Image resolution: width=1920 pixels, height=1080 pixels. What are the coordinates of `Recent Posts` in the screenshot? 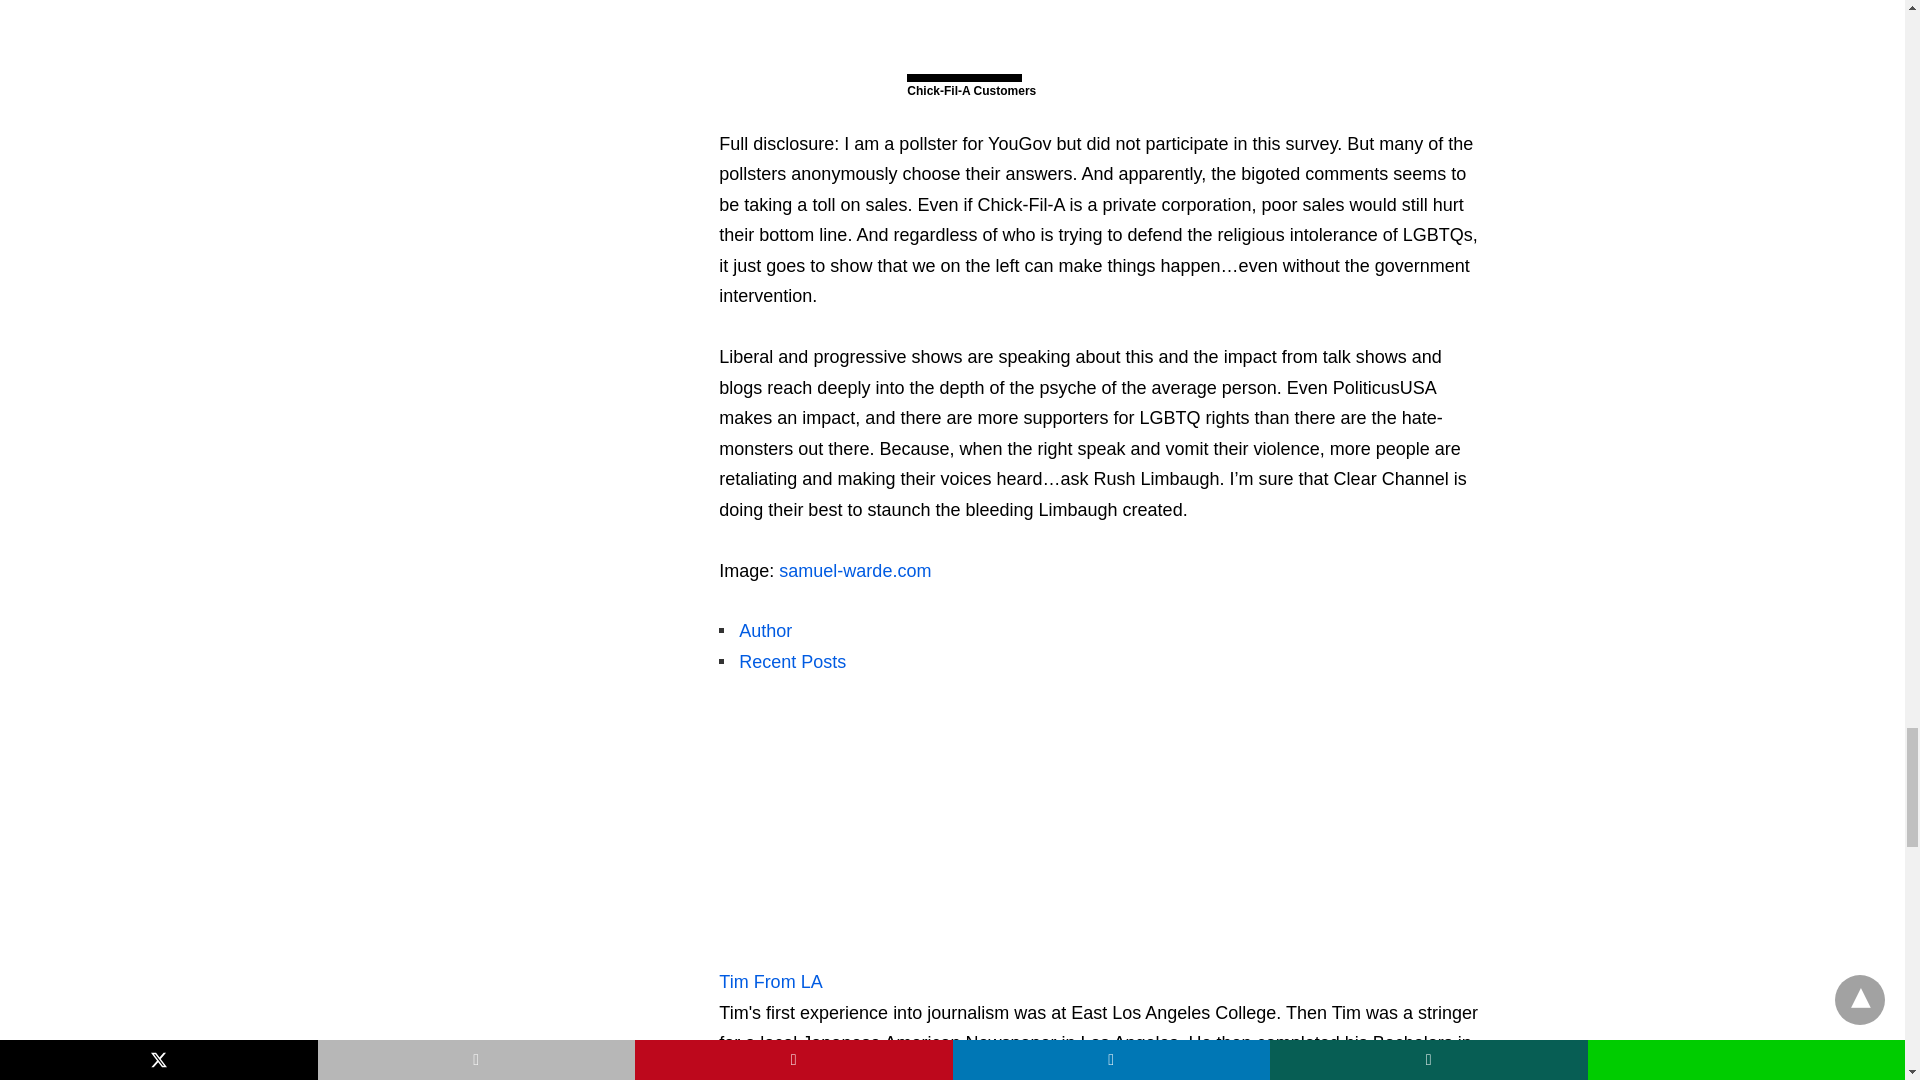 It's located at (803, 662).